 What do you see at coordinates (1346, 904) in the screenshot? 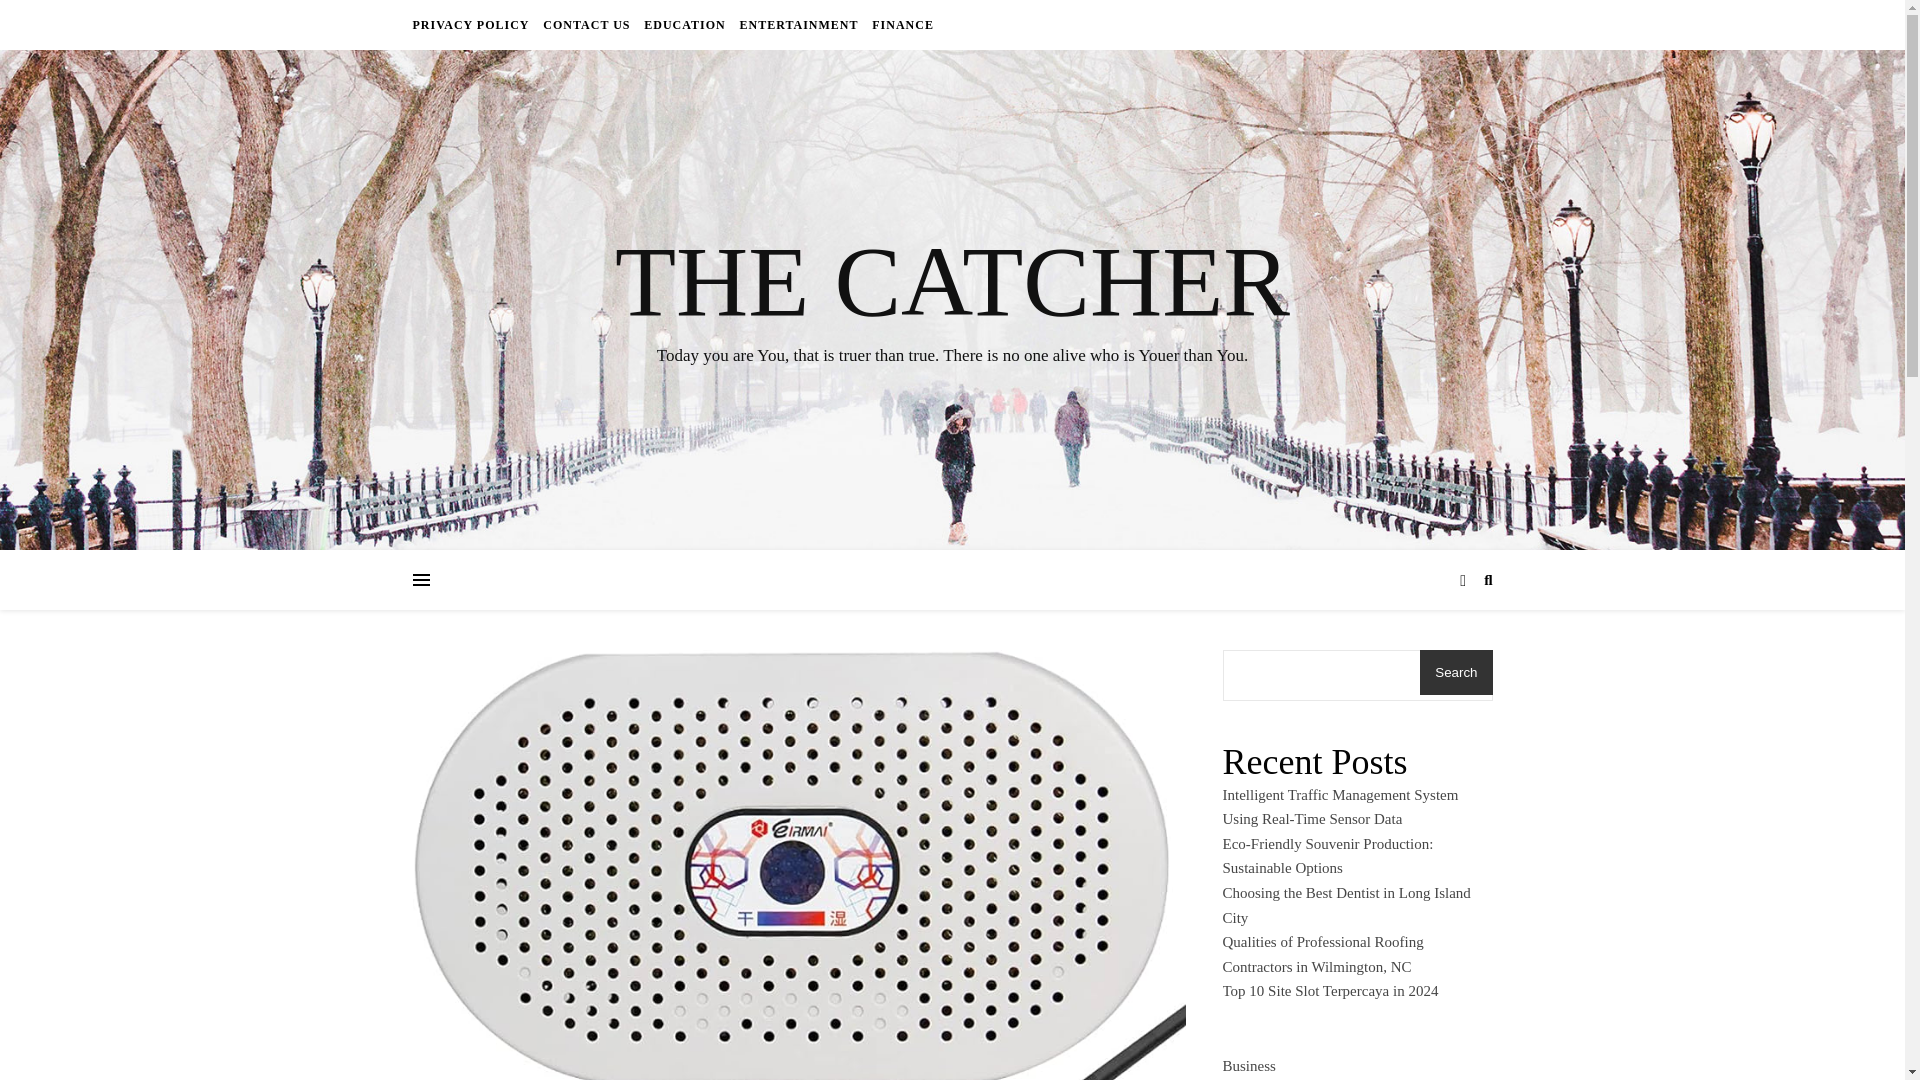
I see `Choosing the Best Dentist in Long Island City` at bounding box center [1346, 904].